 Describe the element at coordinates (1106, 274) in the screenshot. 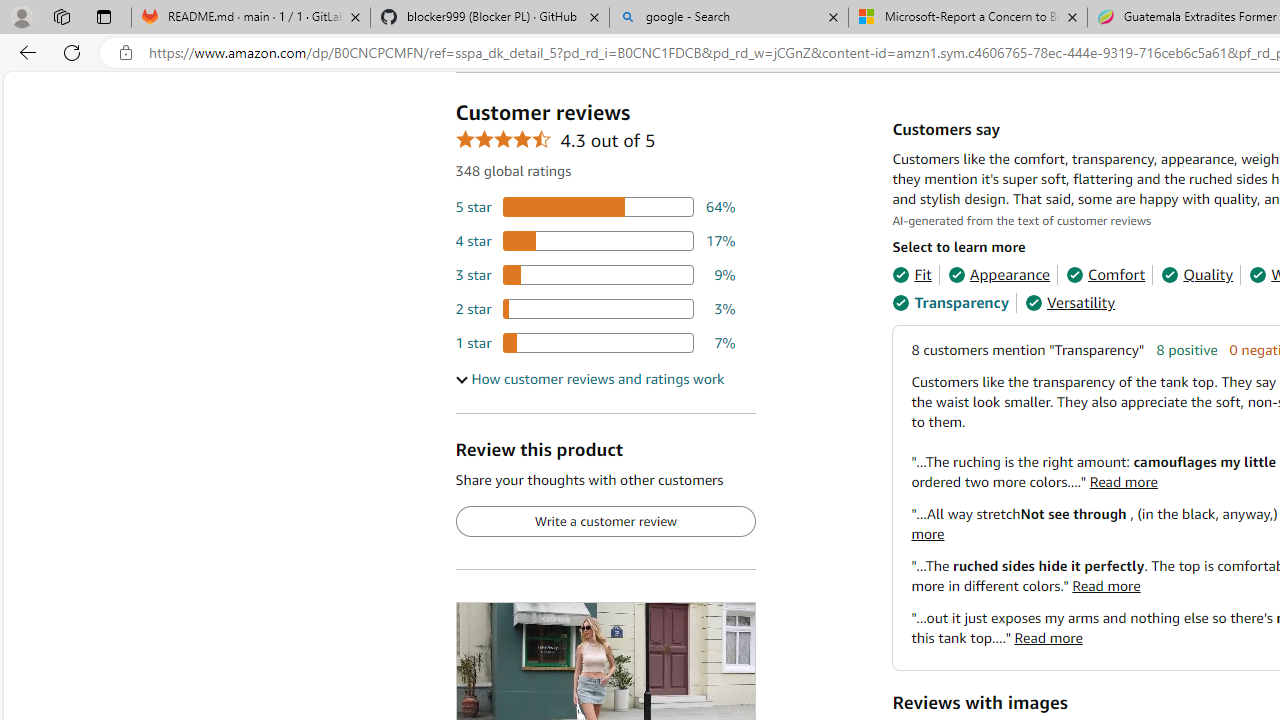

I see `Comfort` at that location.